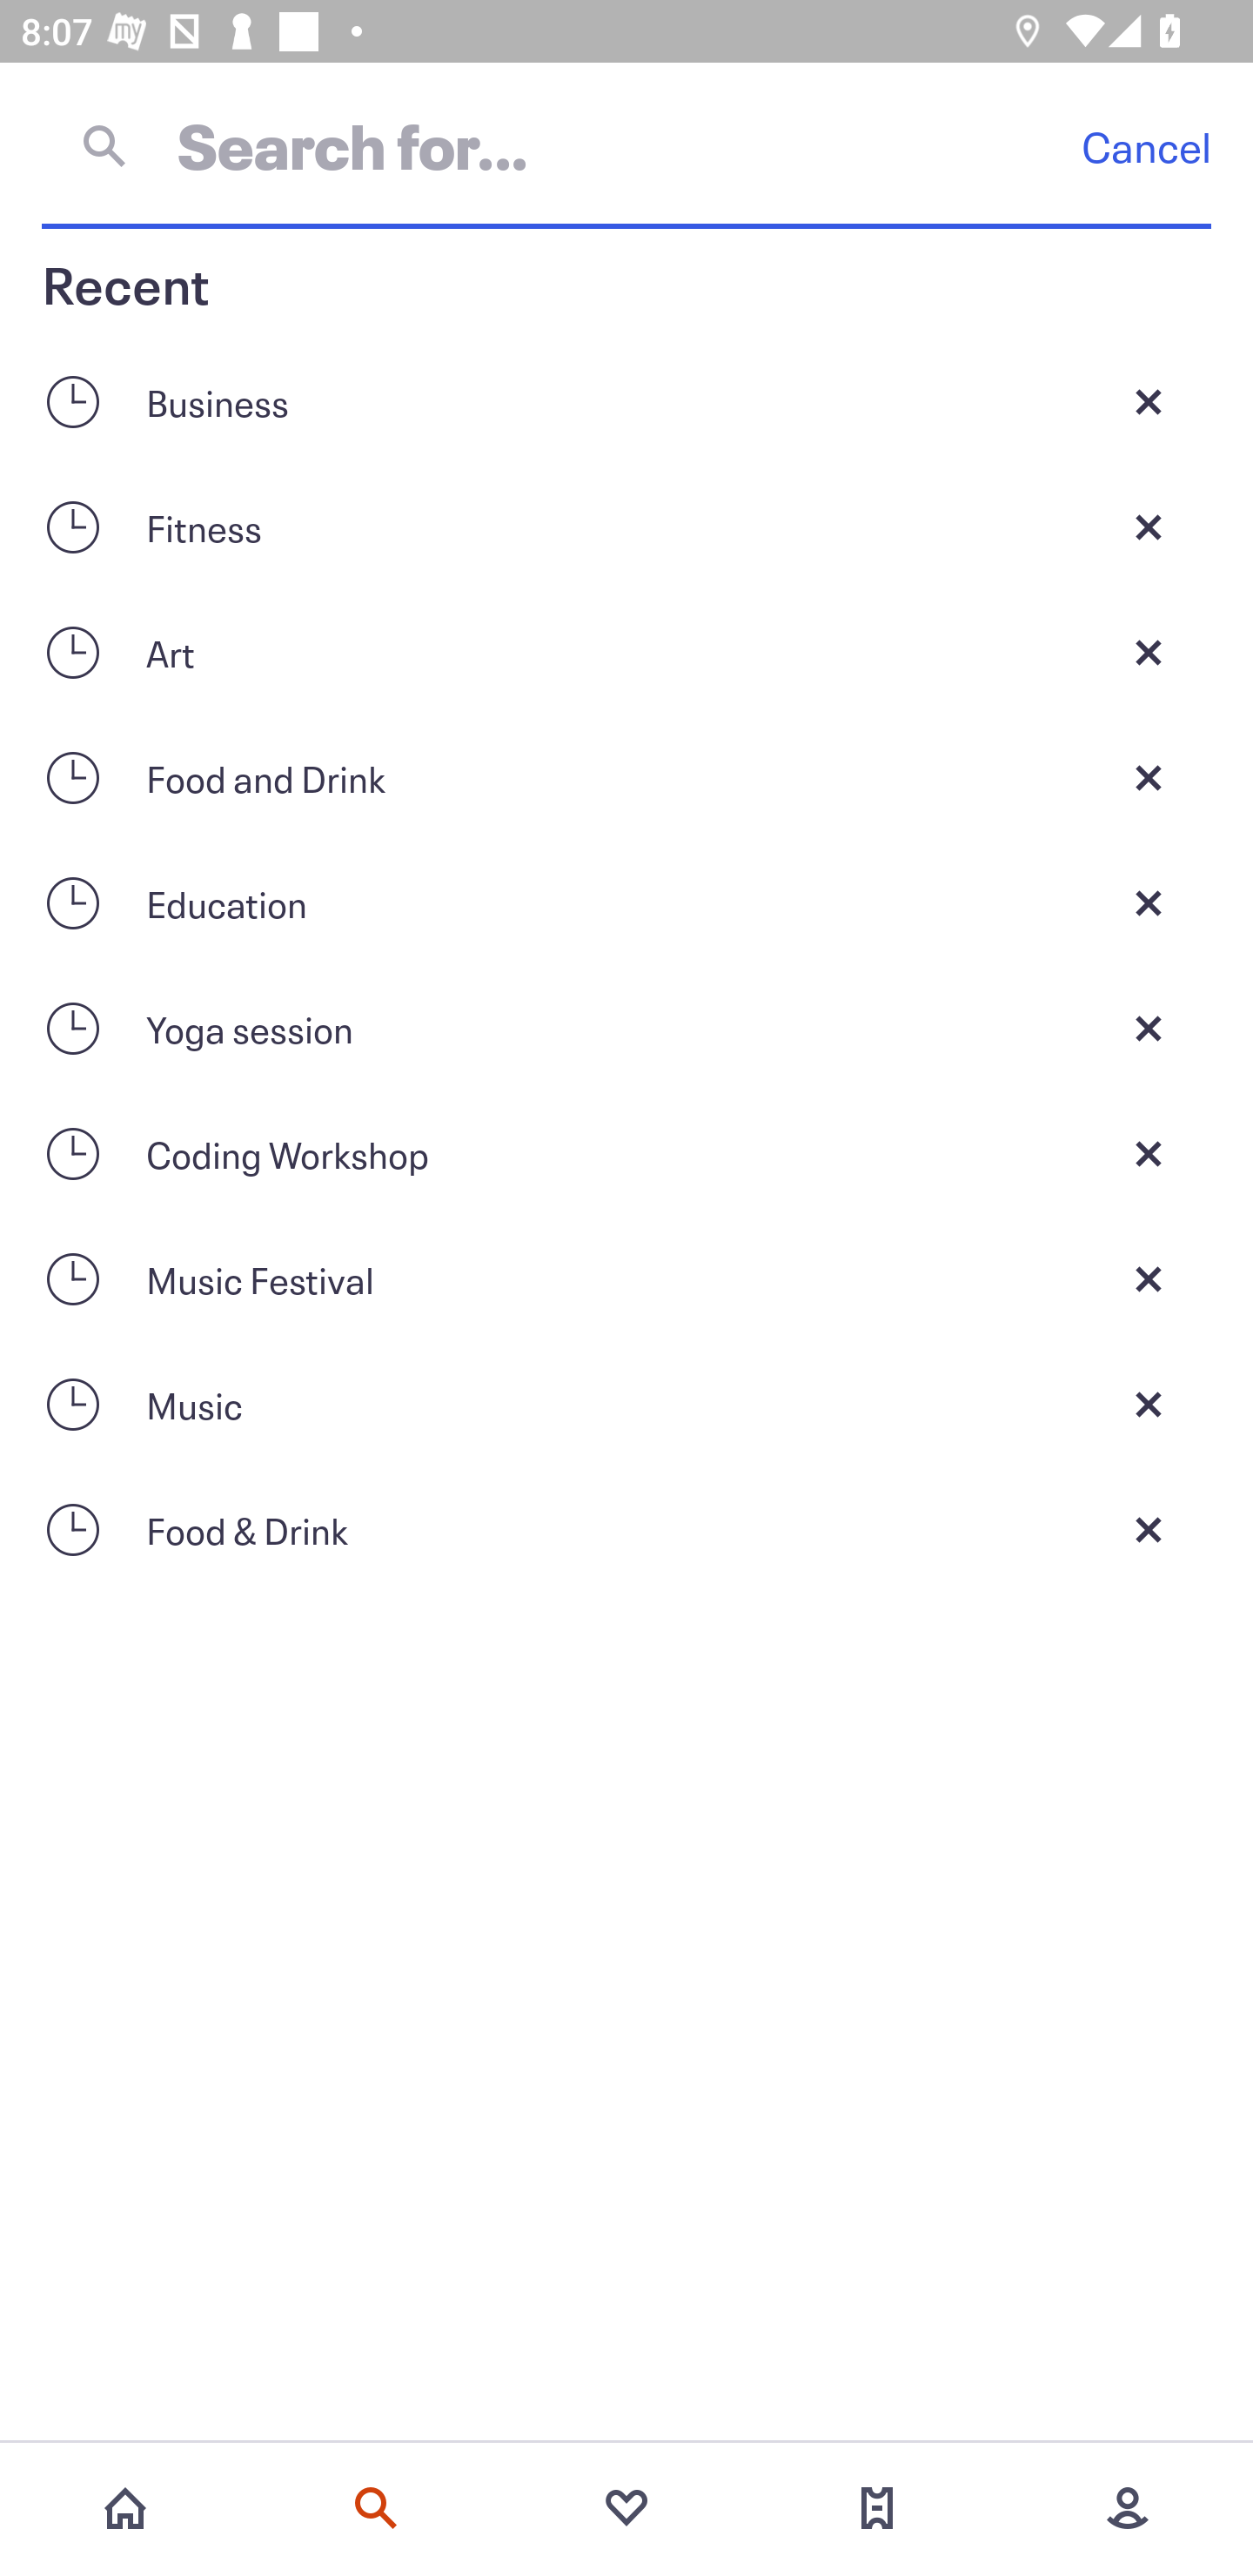  What do you see at coordinates (125, 2508) in the screenshot?
I see `Home` at bounding box center [125, 2508].